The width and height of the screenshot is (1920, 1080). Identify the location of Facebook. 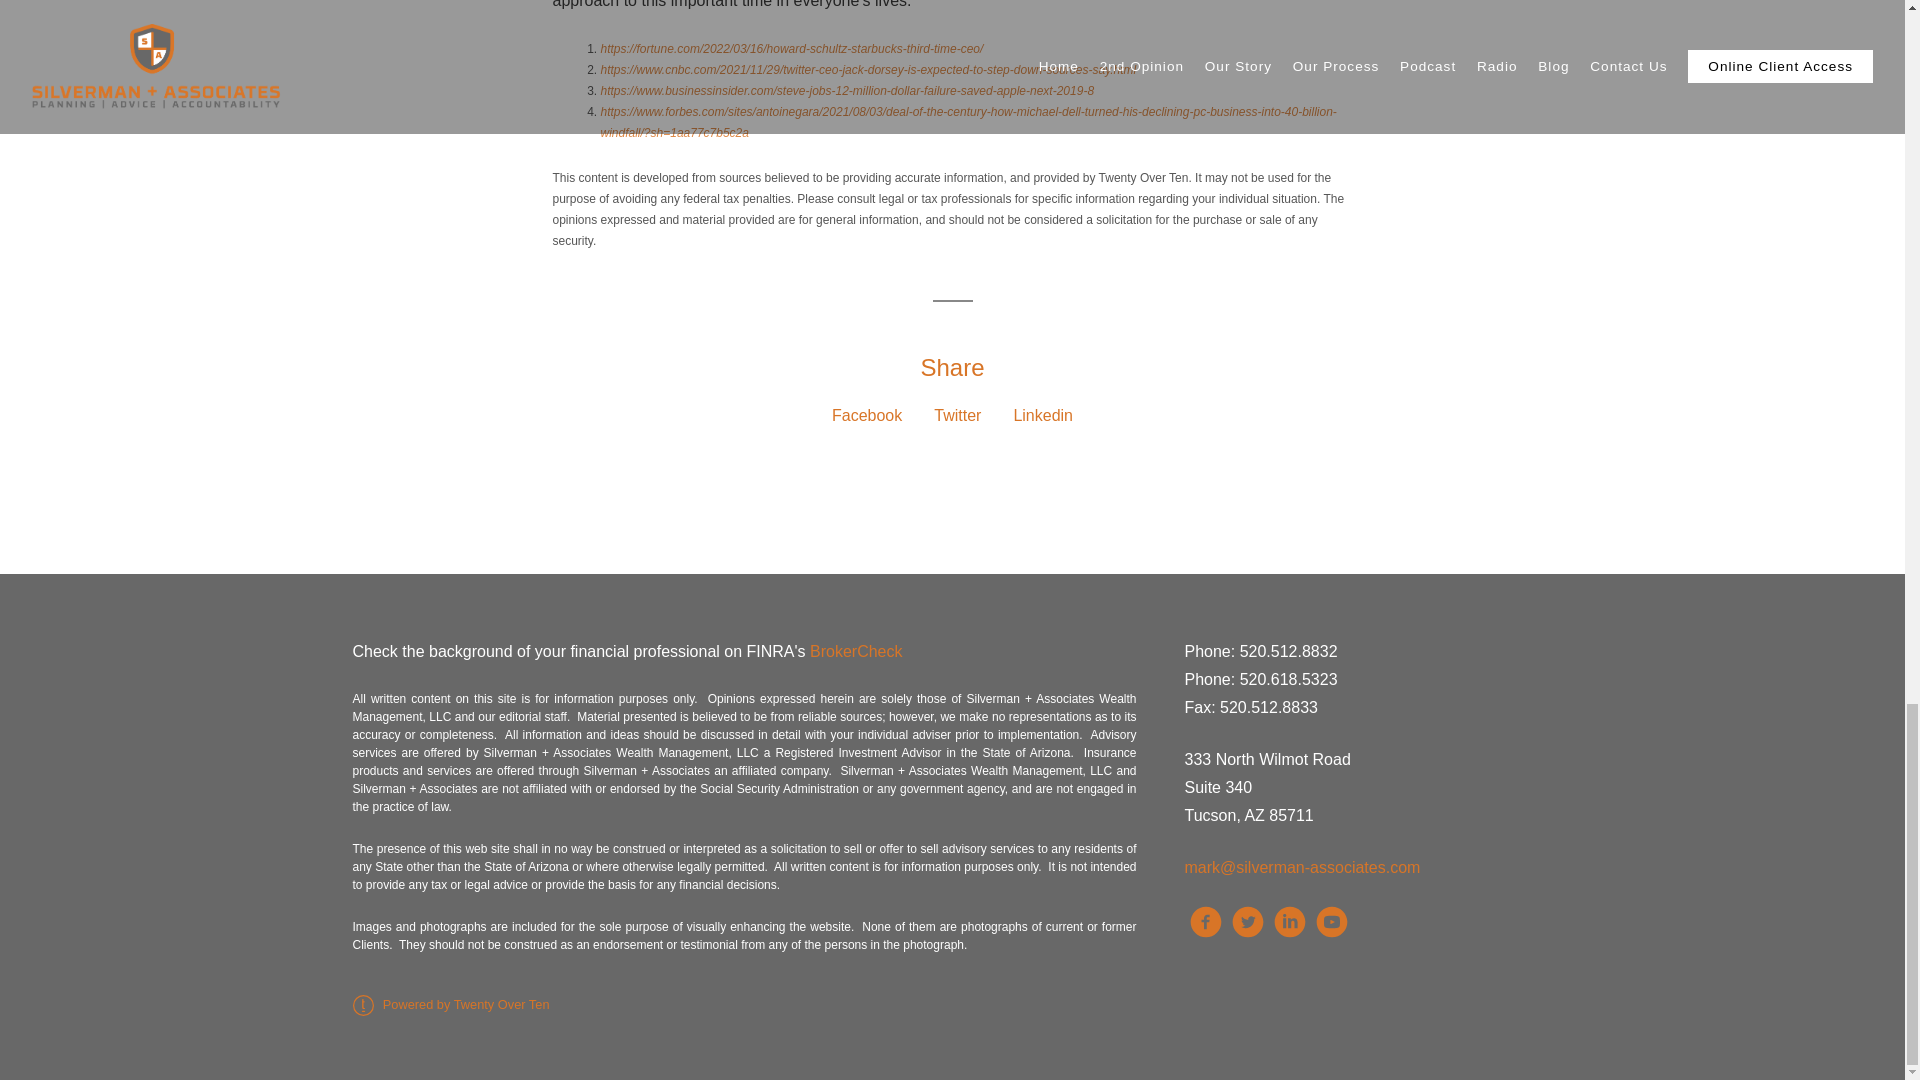
(866, 416).